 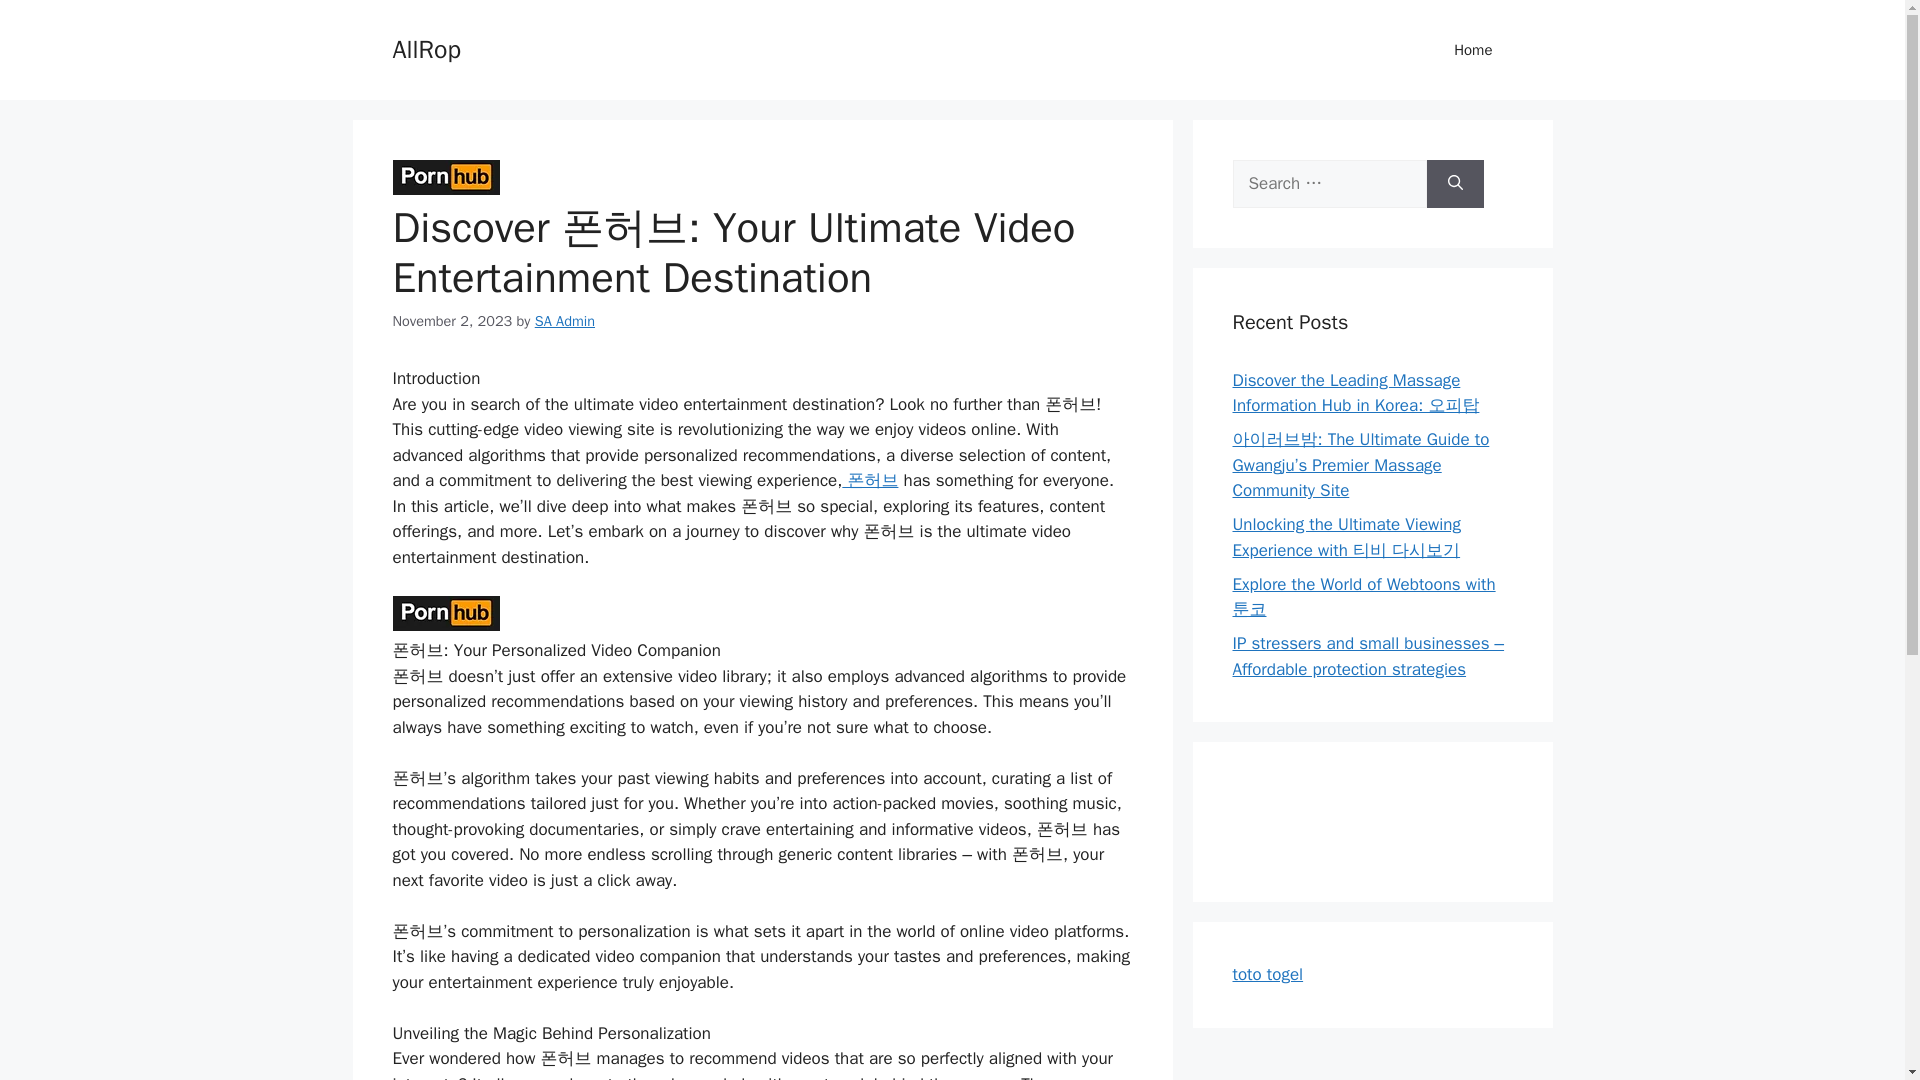 I want to click on toto togel, so click(x=1268, y=974).